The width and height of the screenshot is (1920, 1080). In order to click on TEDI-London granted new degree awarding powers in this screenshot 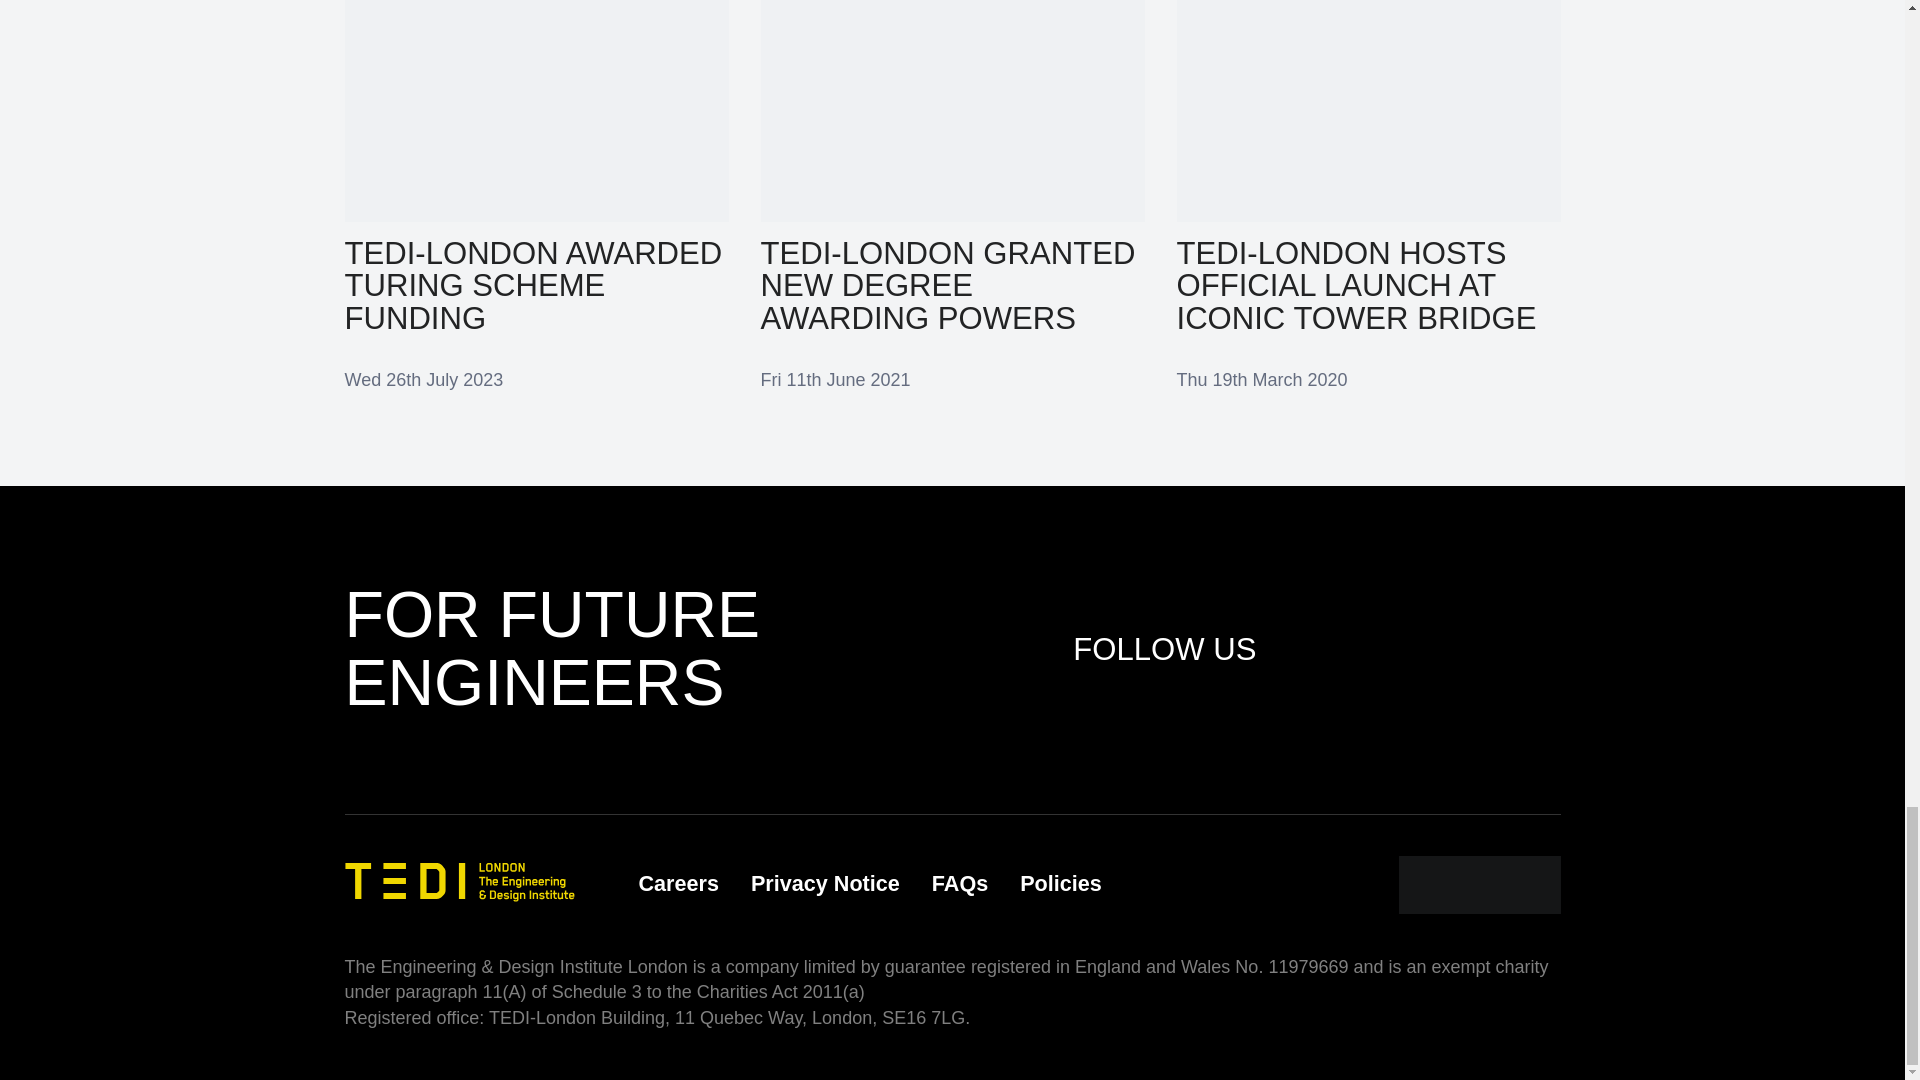, I will do `click(952, 195)`.